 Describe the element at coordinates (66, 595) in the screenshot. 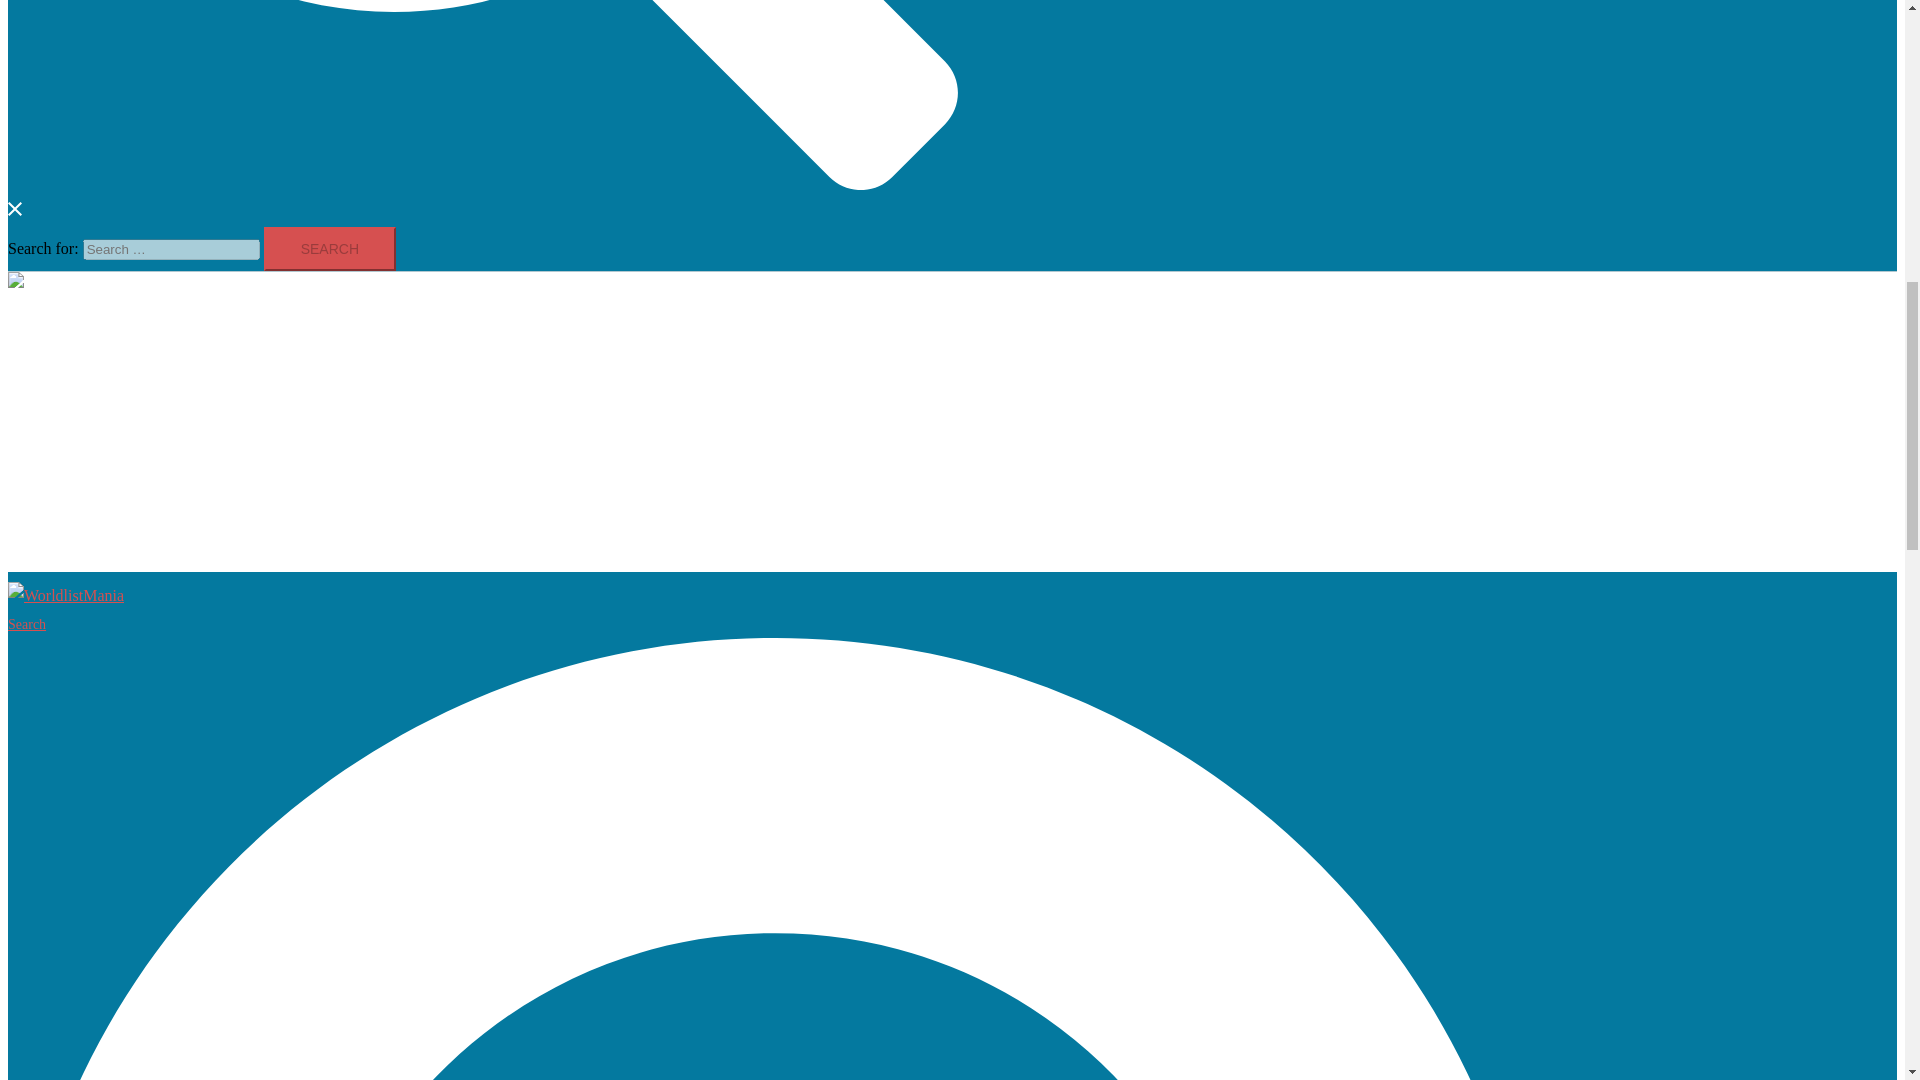

I see `WorldlistMania` at that location.